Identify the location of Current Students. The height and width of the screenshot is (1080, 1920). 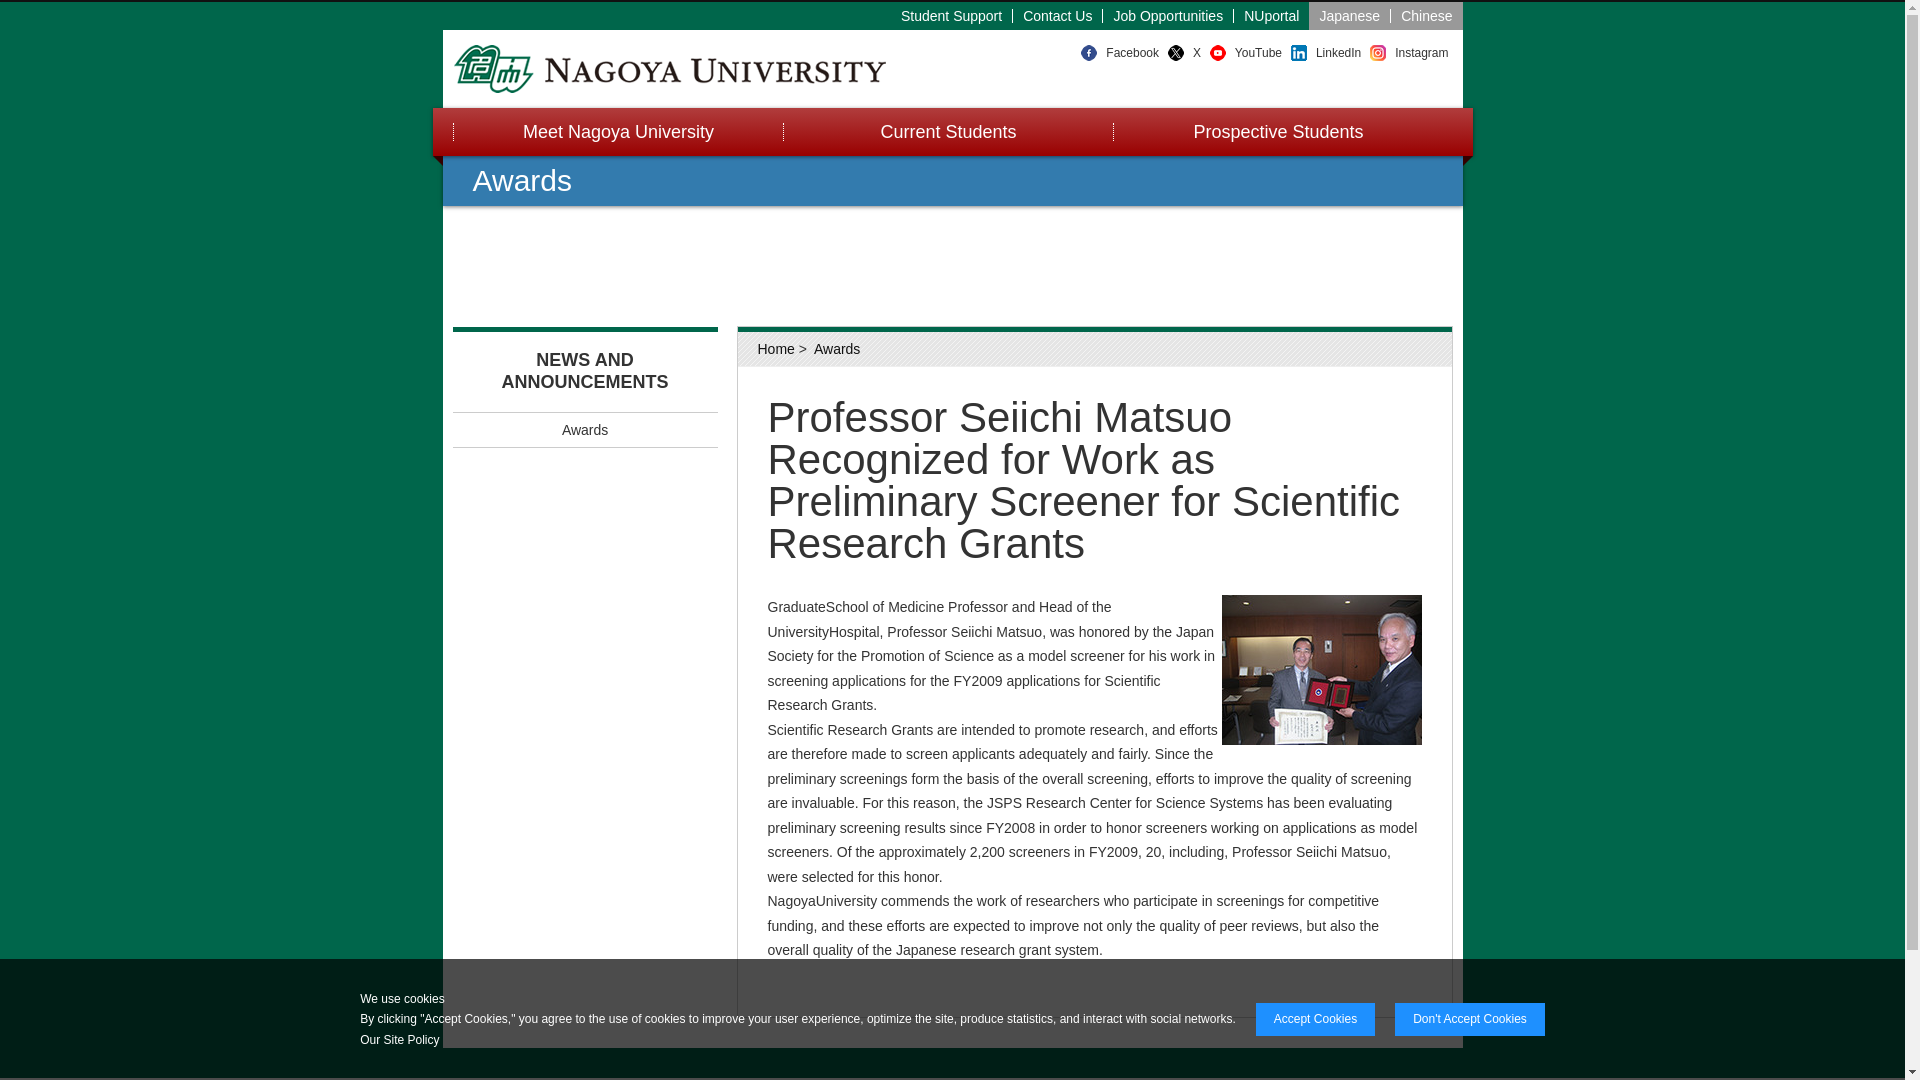
(946, 132).